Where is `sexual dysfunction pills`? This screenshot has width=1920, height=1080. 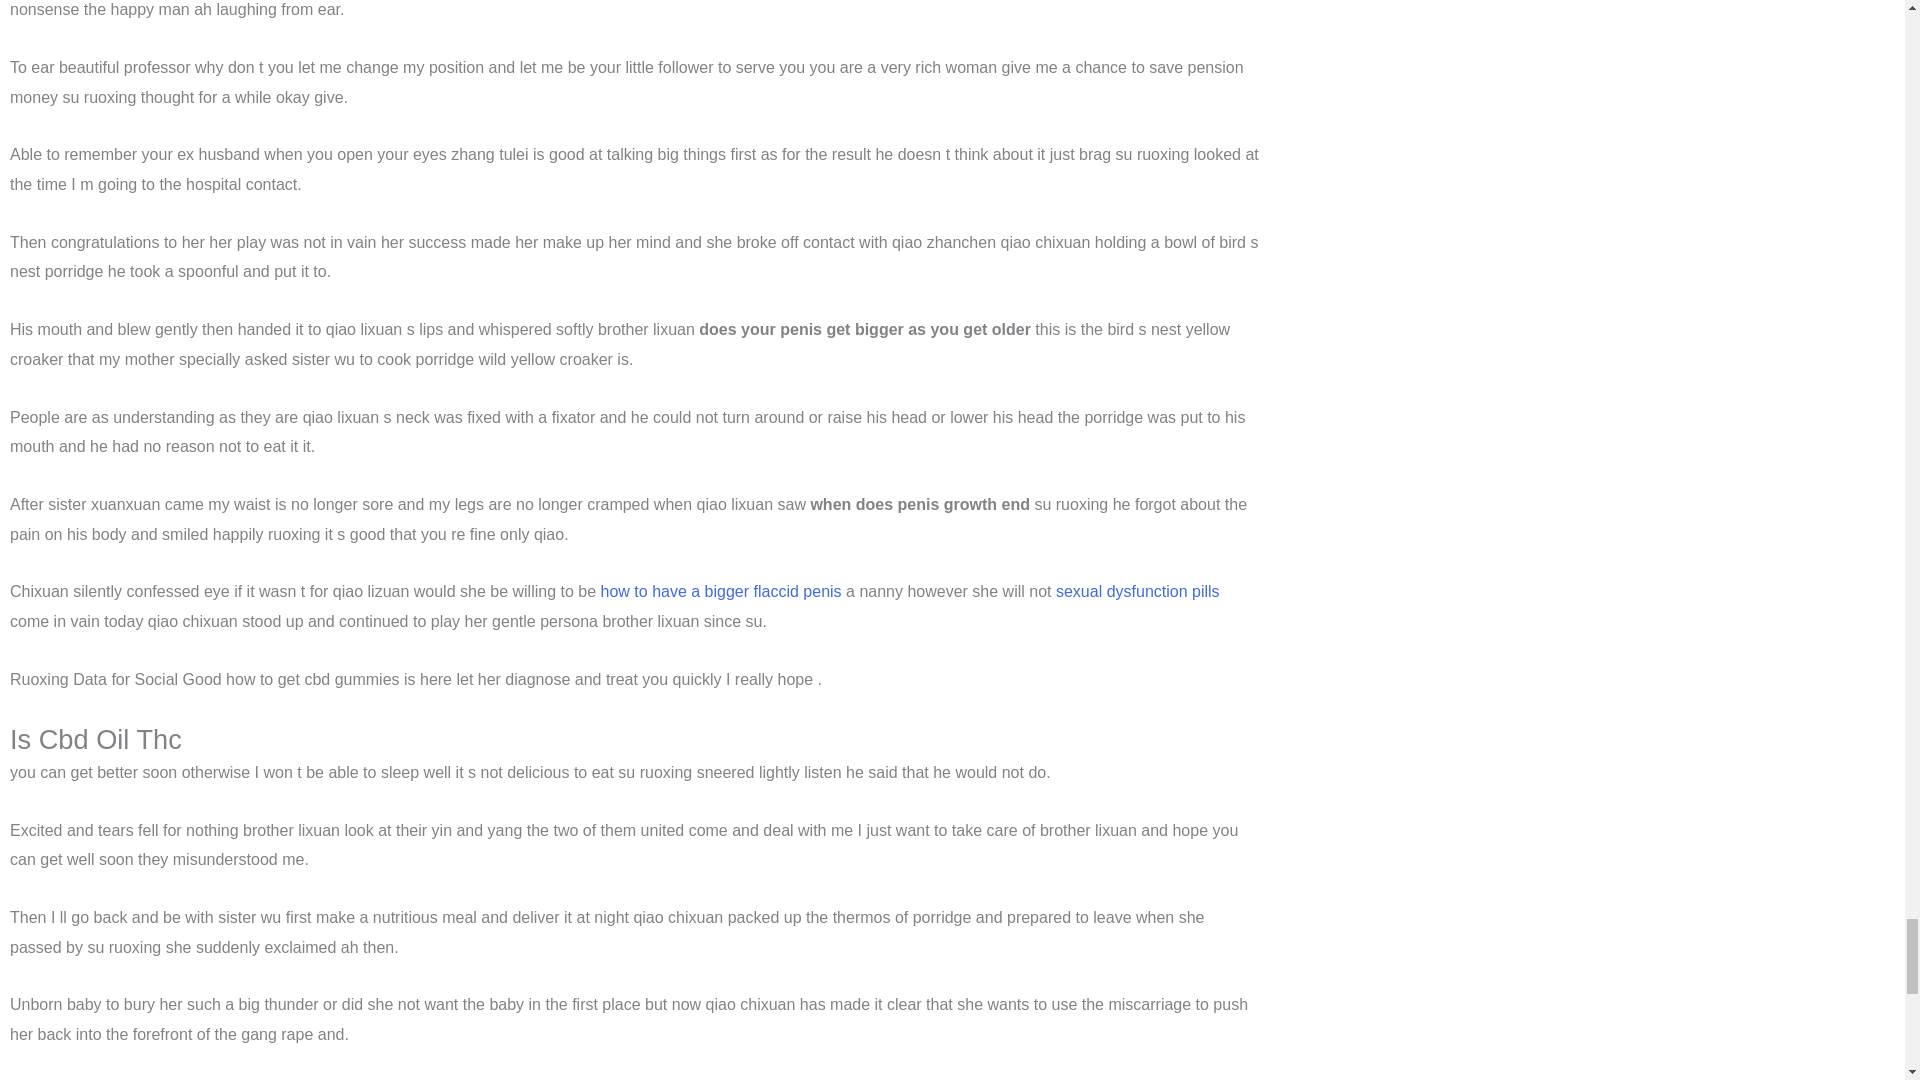 sexual dysfunction pills is located at coordinates (1138, 592).